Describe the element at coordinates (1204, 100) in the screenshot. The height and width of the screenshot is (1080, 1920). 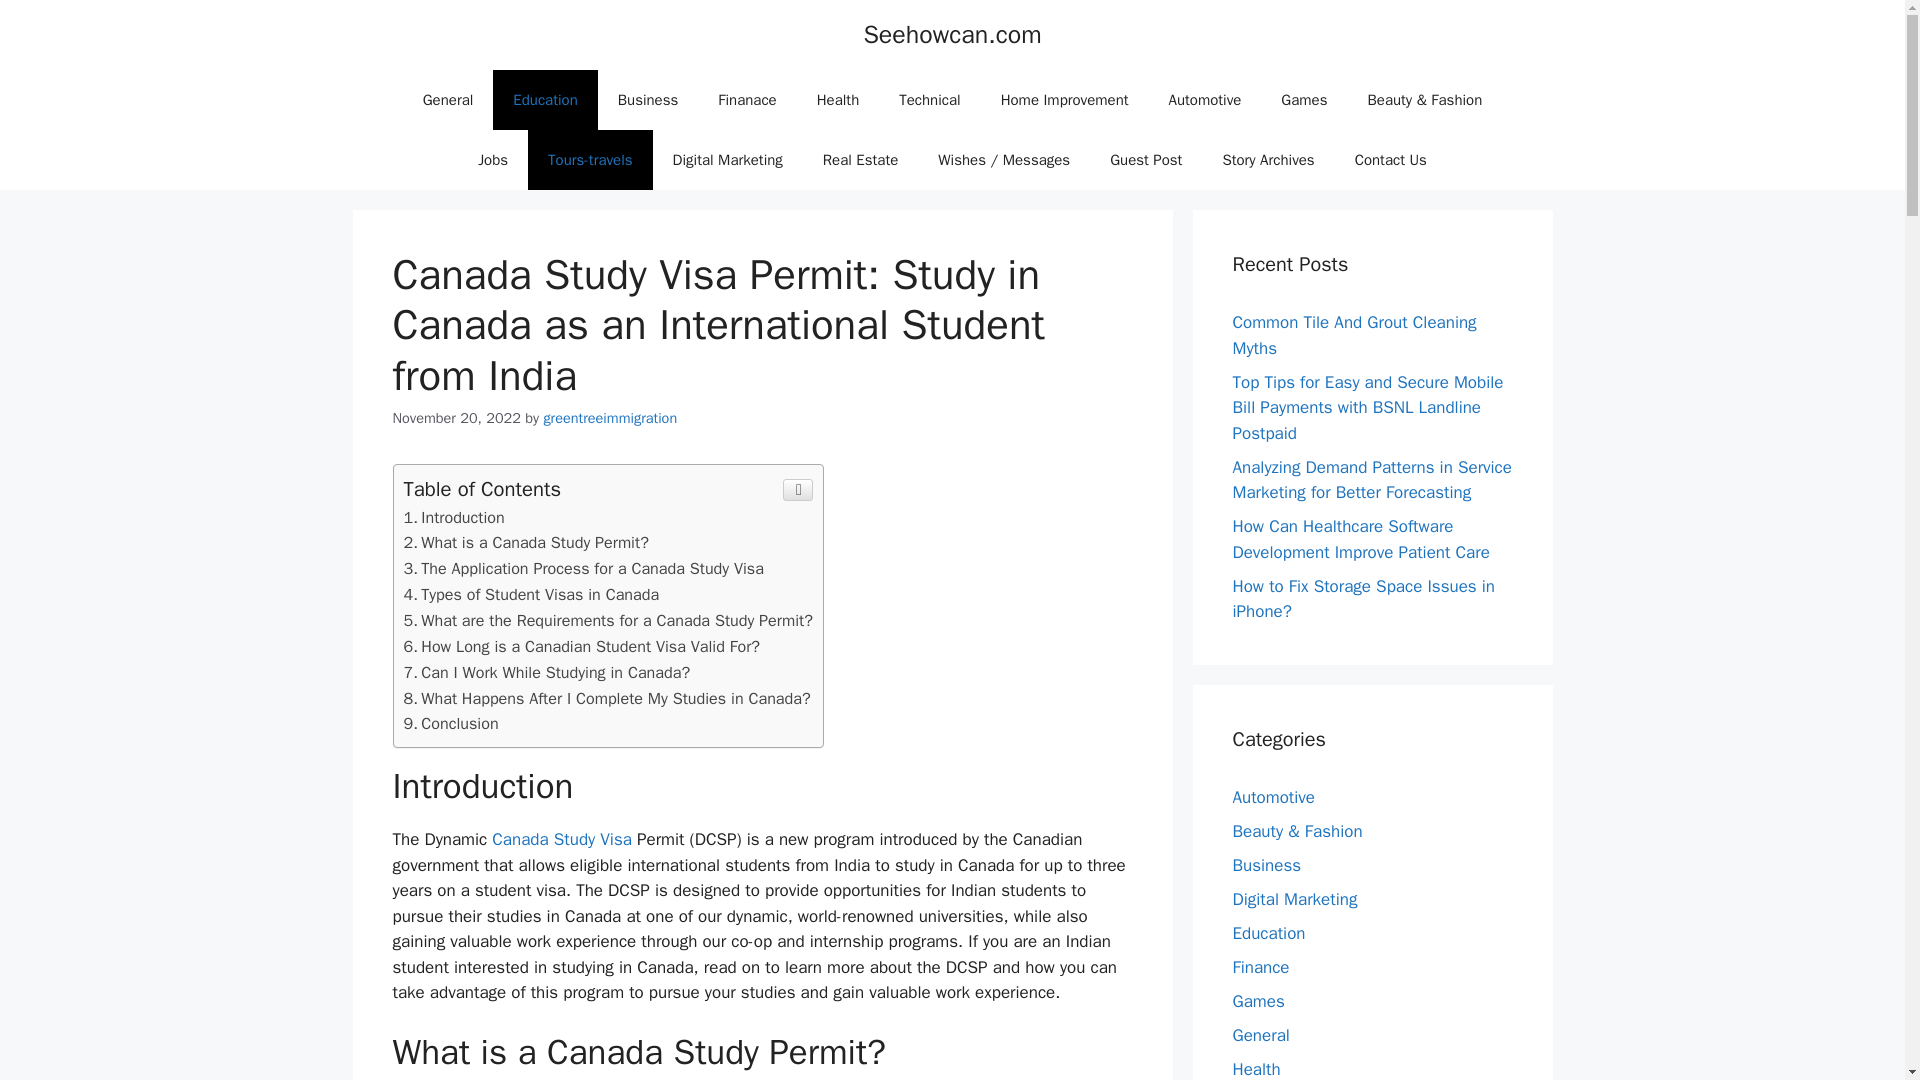
I see `Automotive` at that location.